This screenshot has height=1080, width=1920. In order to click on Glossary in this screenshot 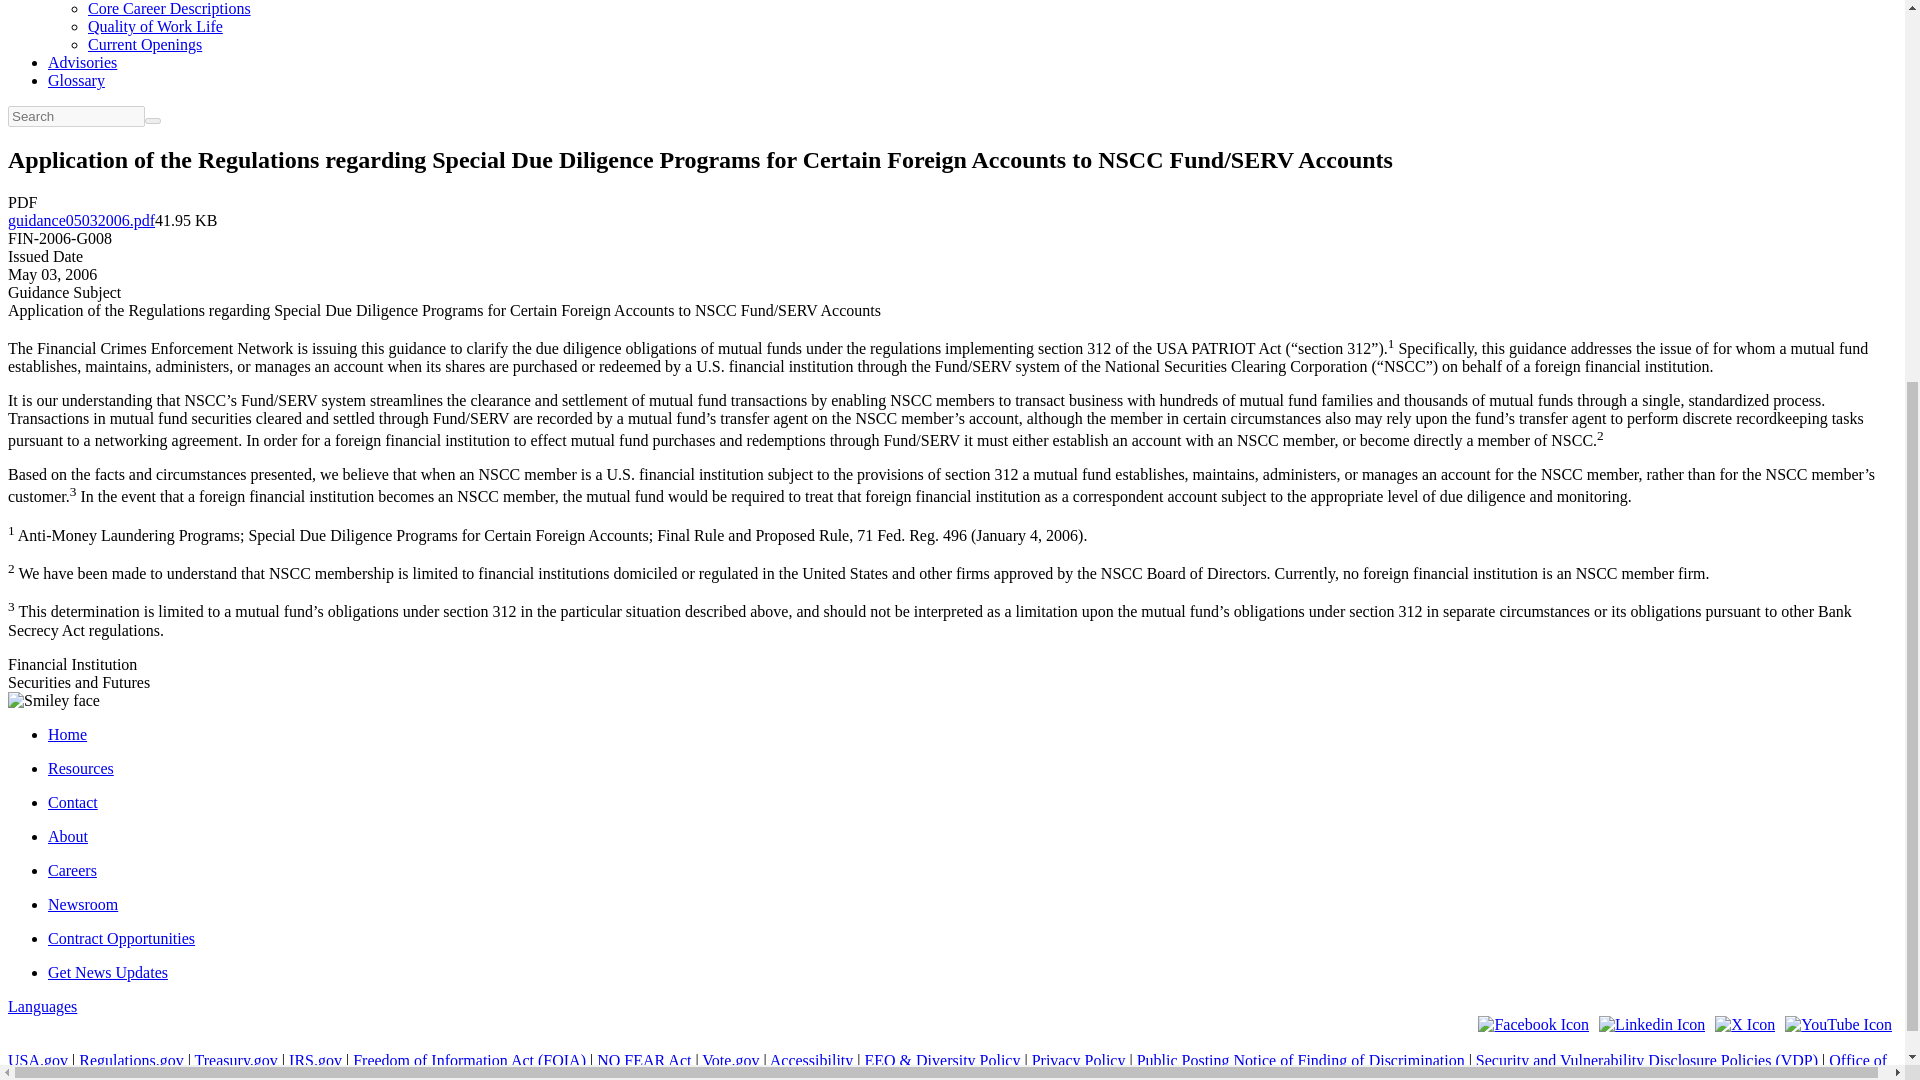, I will do `click(76, 80)`.